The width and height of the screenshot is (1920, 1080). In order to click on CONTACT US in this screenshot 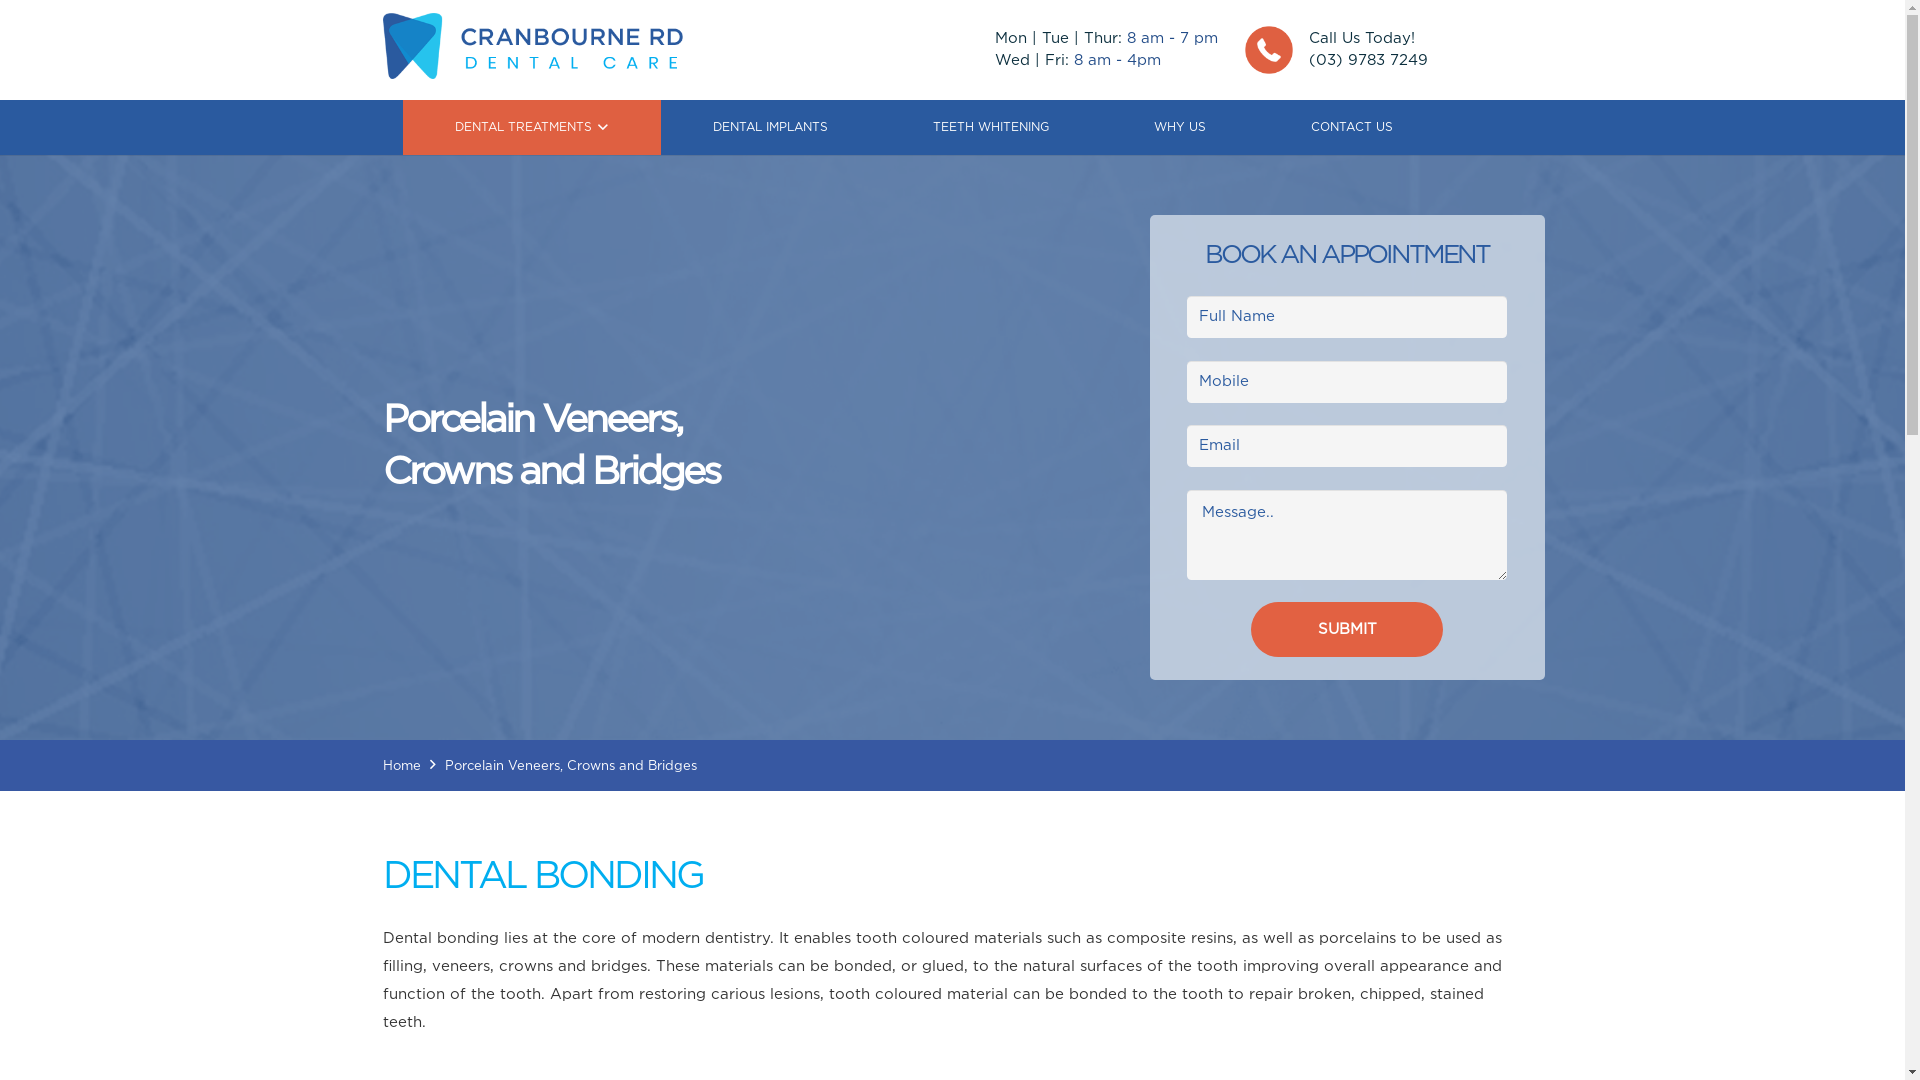, I will do `click(1352, 128)`.